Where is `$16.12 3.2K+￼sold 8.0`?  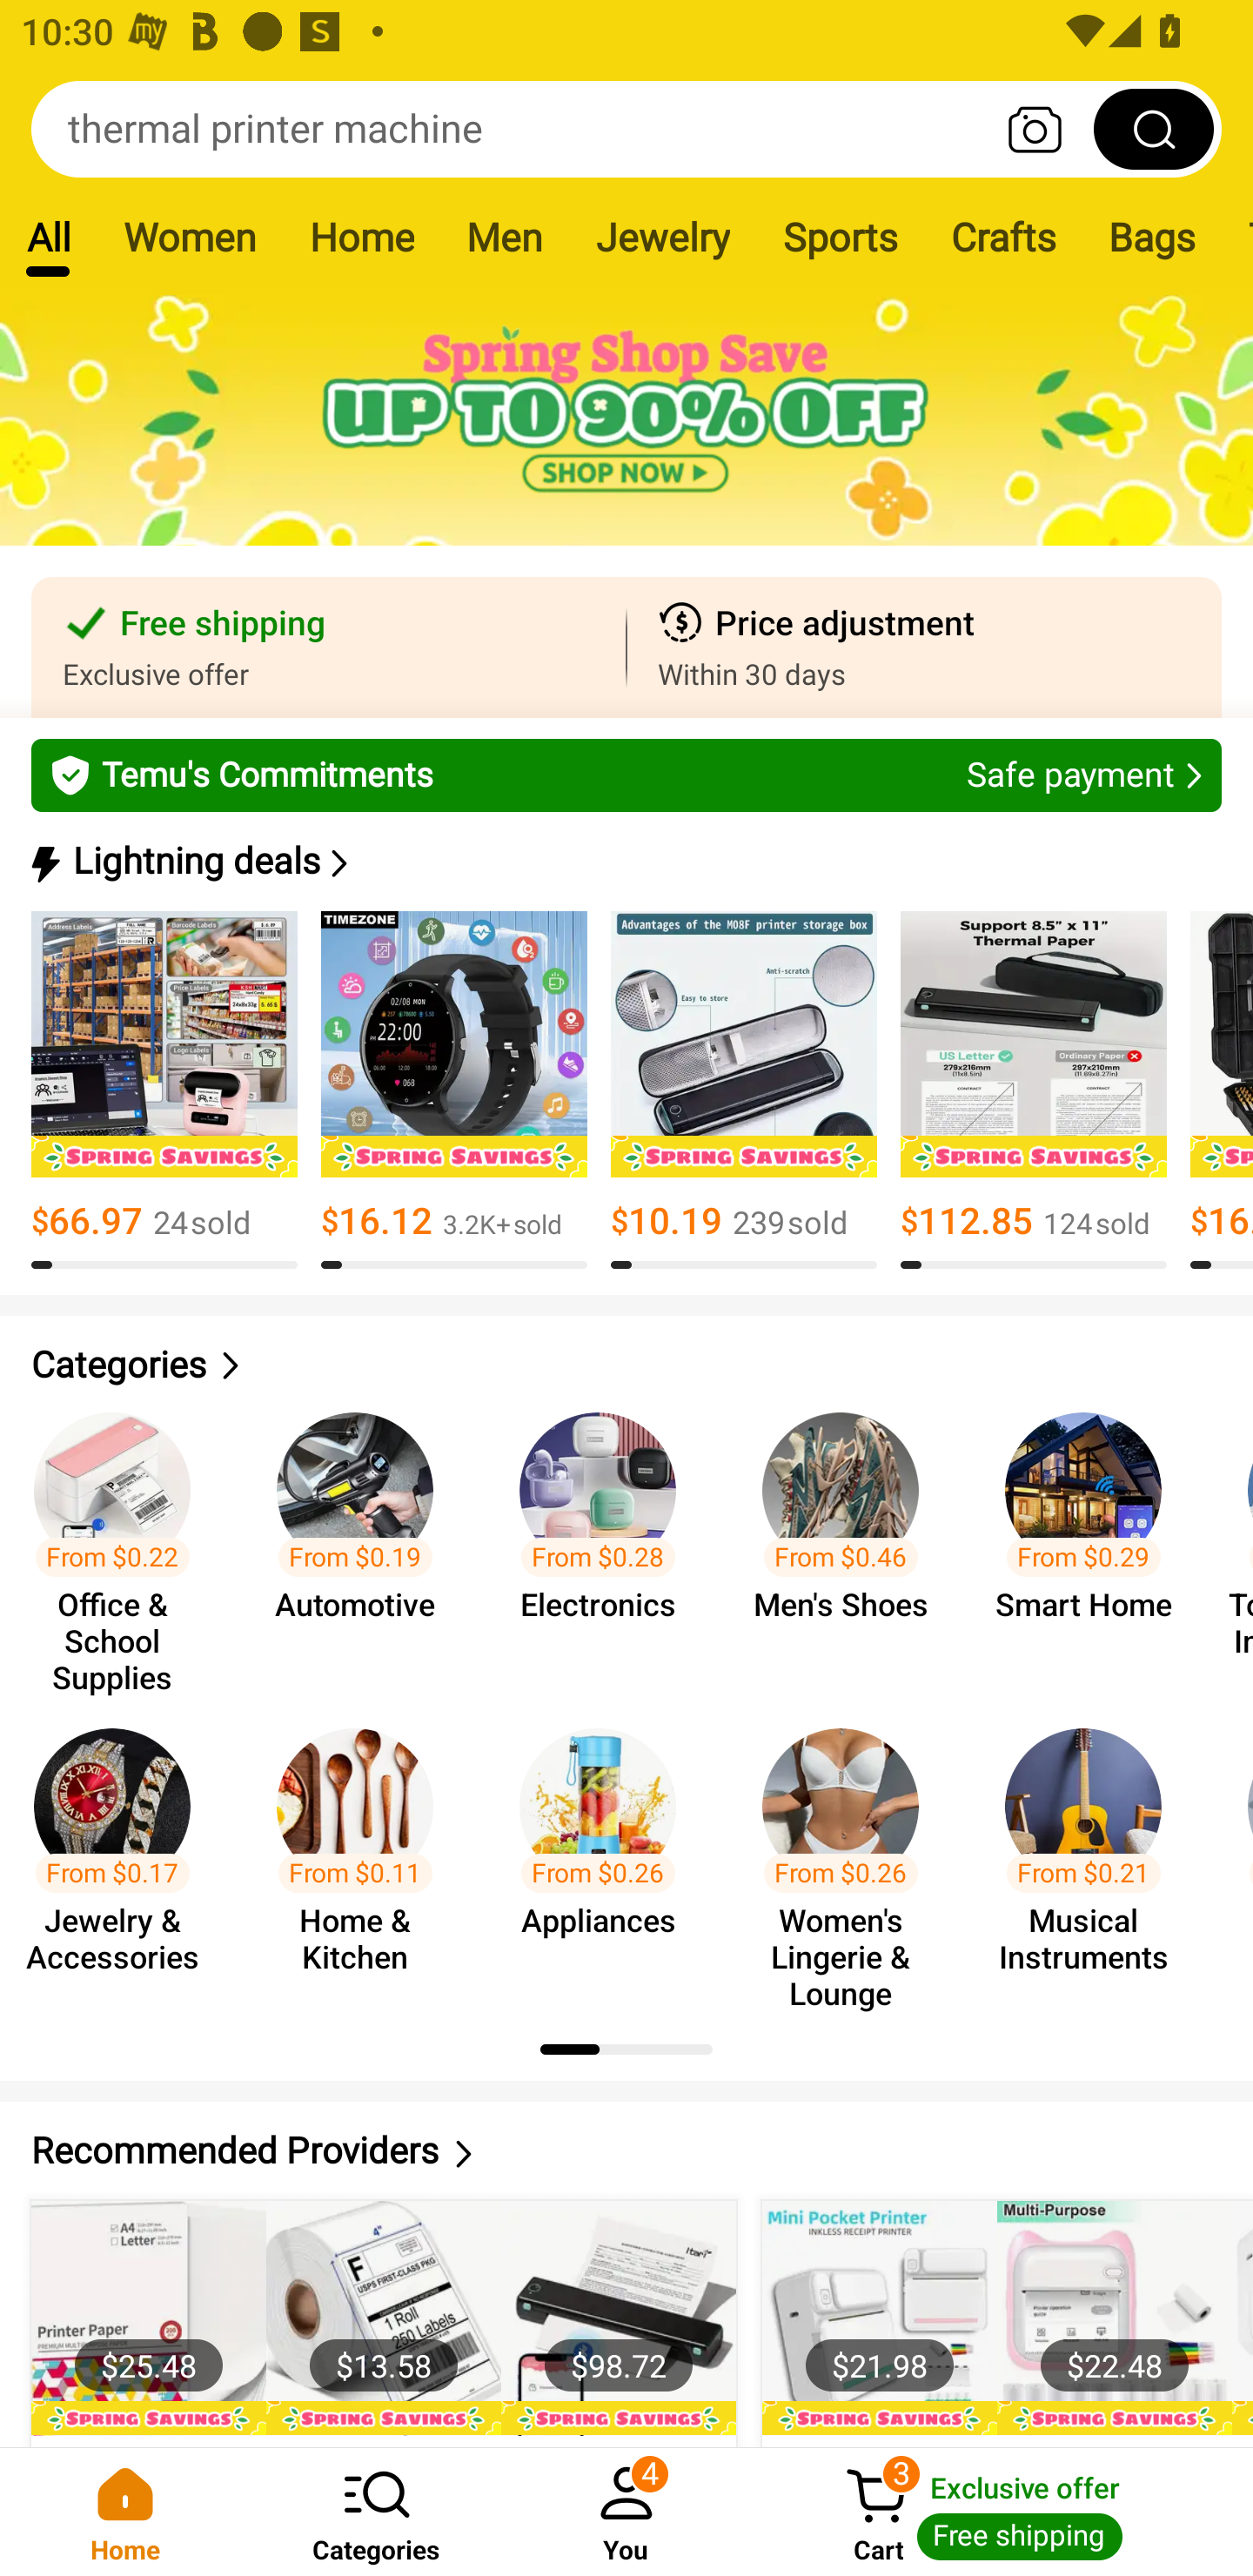
$16.12 3.2K+￼sold 8.0 is located at coordinates (454, 1090).